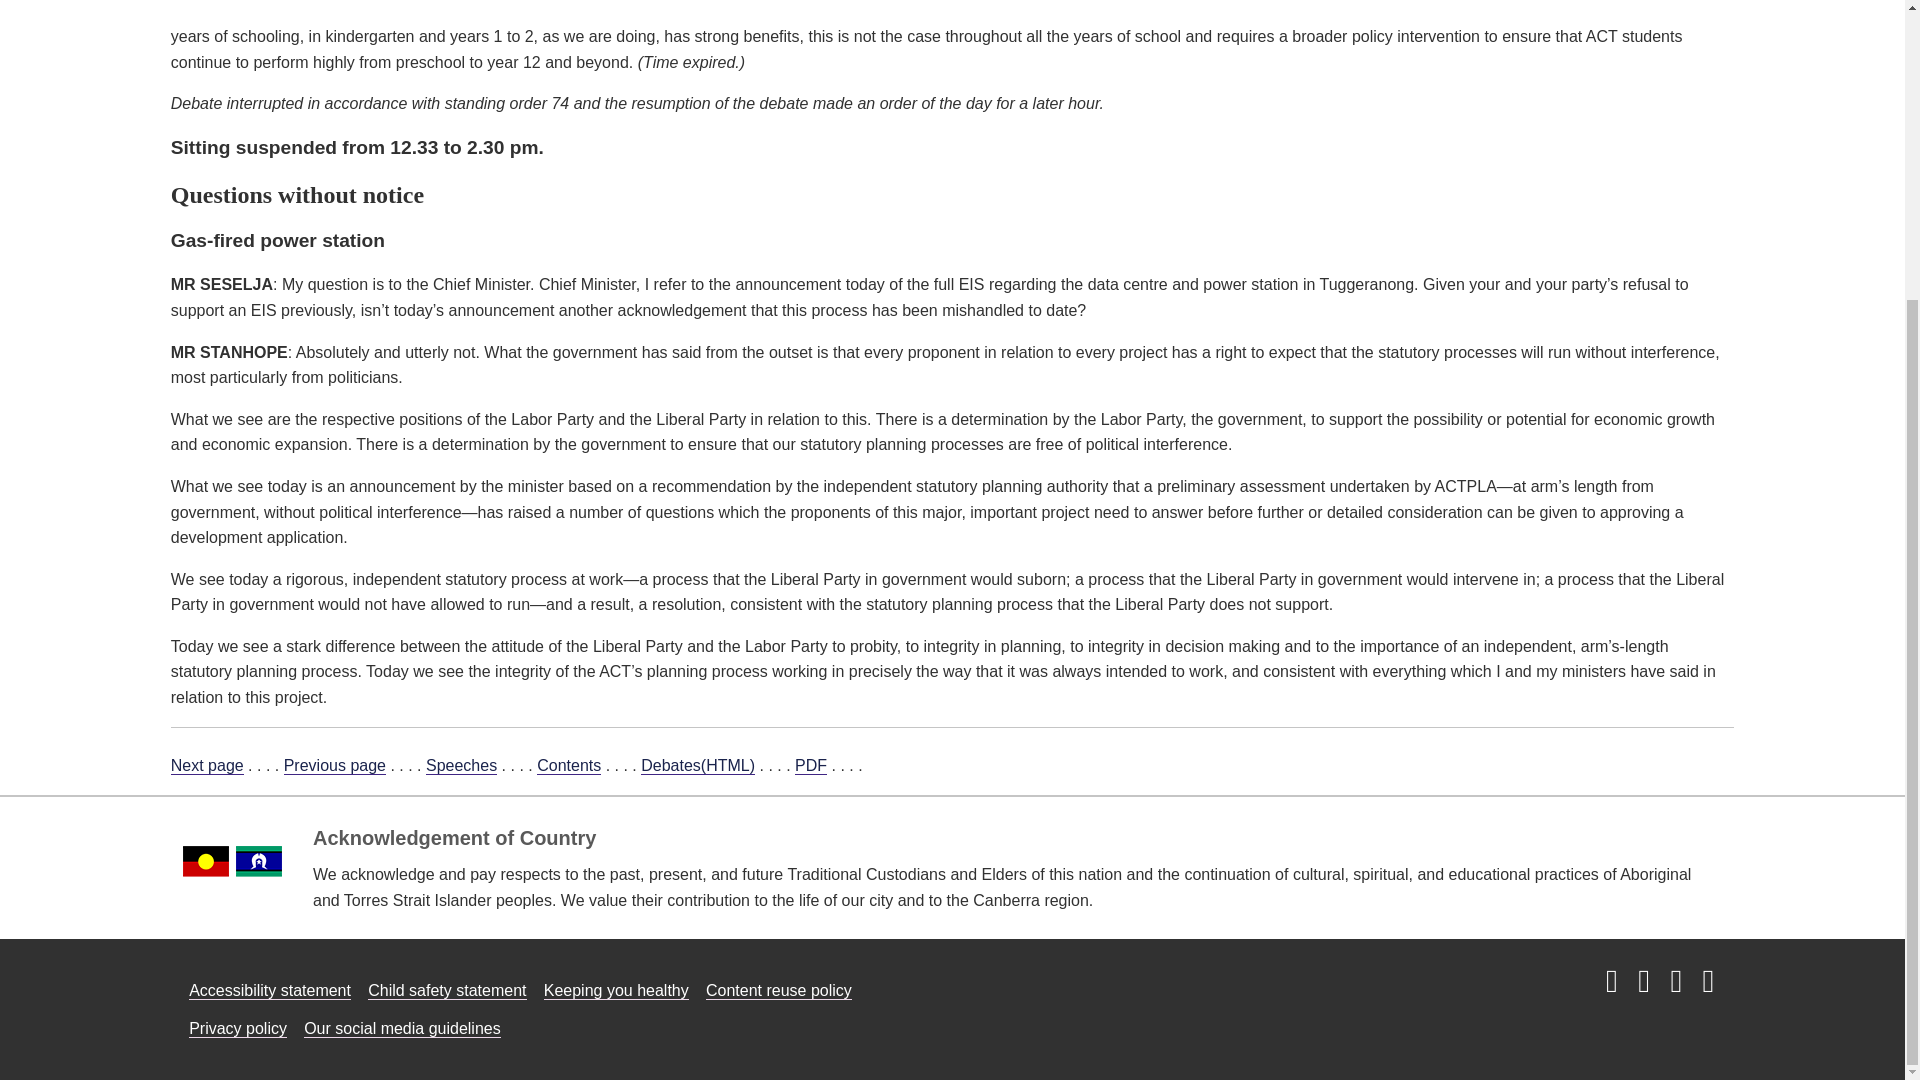 This screenshot has height=1080, width=1920. What do you see at coordinates (447, 990) in the screenshot?
I see `Child safety statement` at bounding box center [447, 990].